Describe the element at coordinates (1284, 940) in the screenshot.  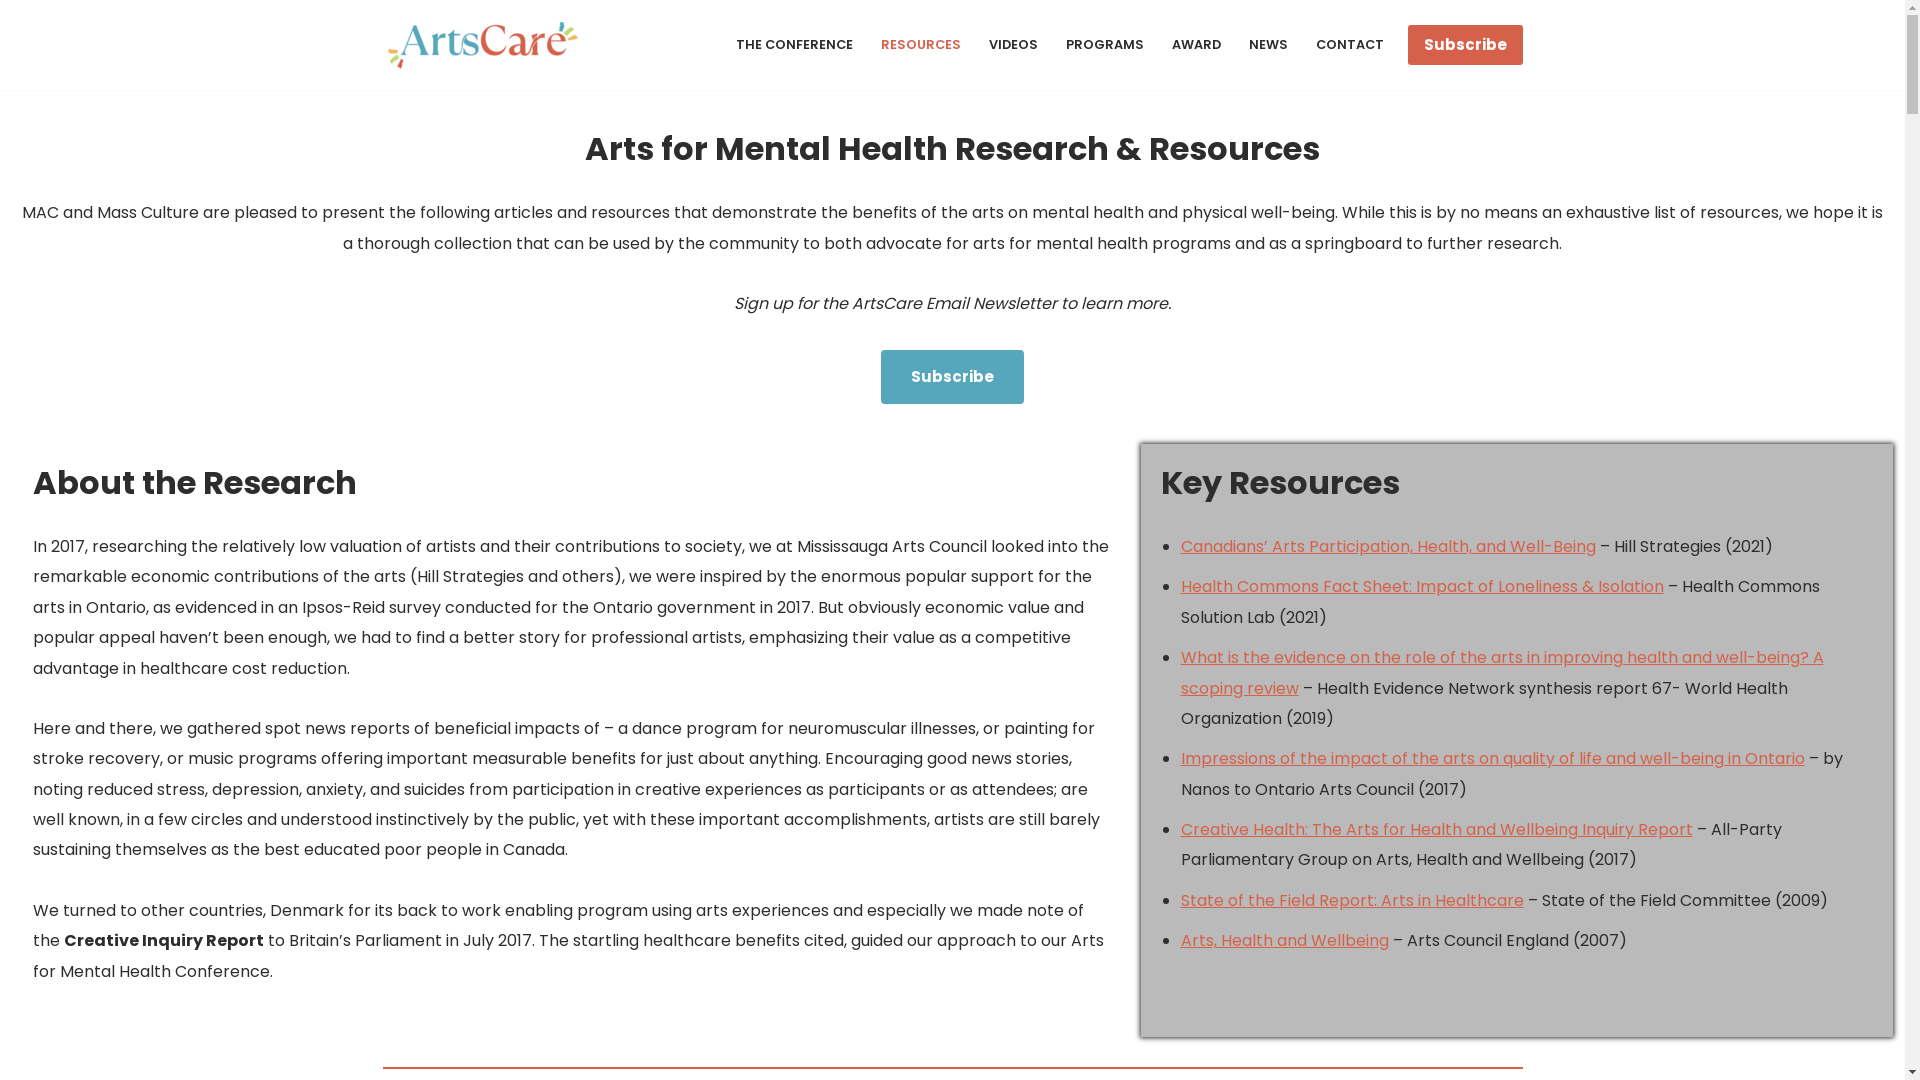
I see `Arts, Health and Wellbeing` at that location.